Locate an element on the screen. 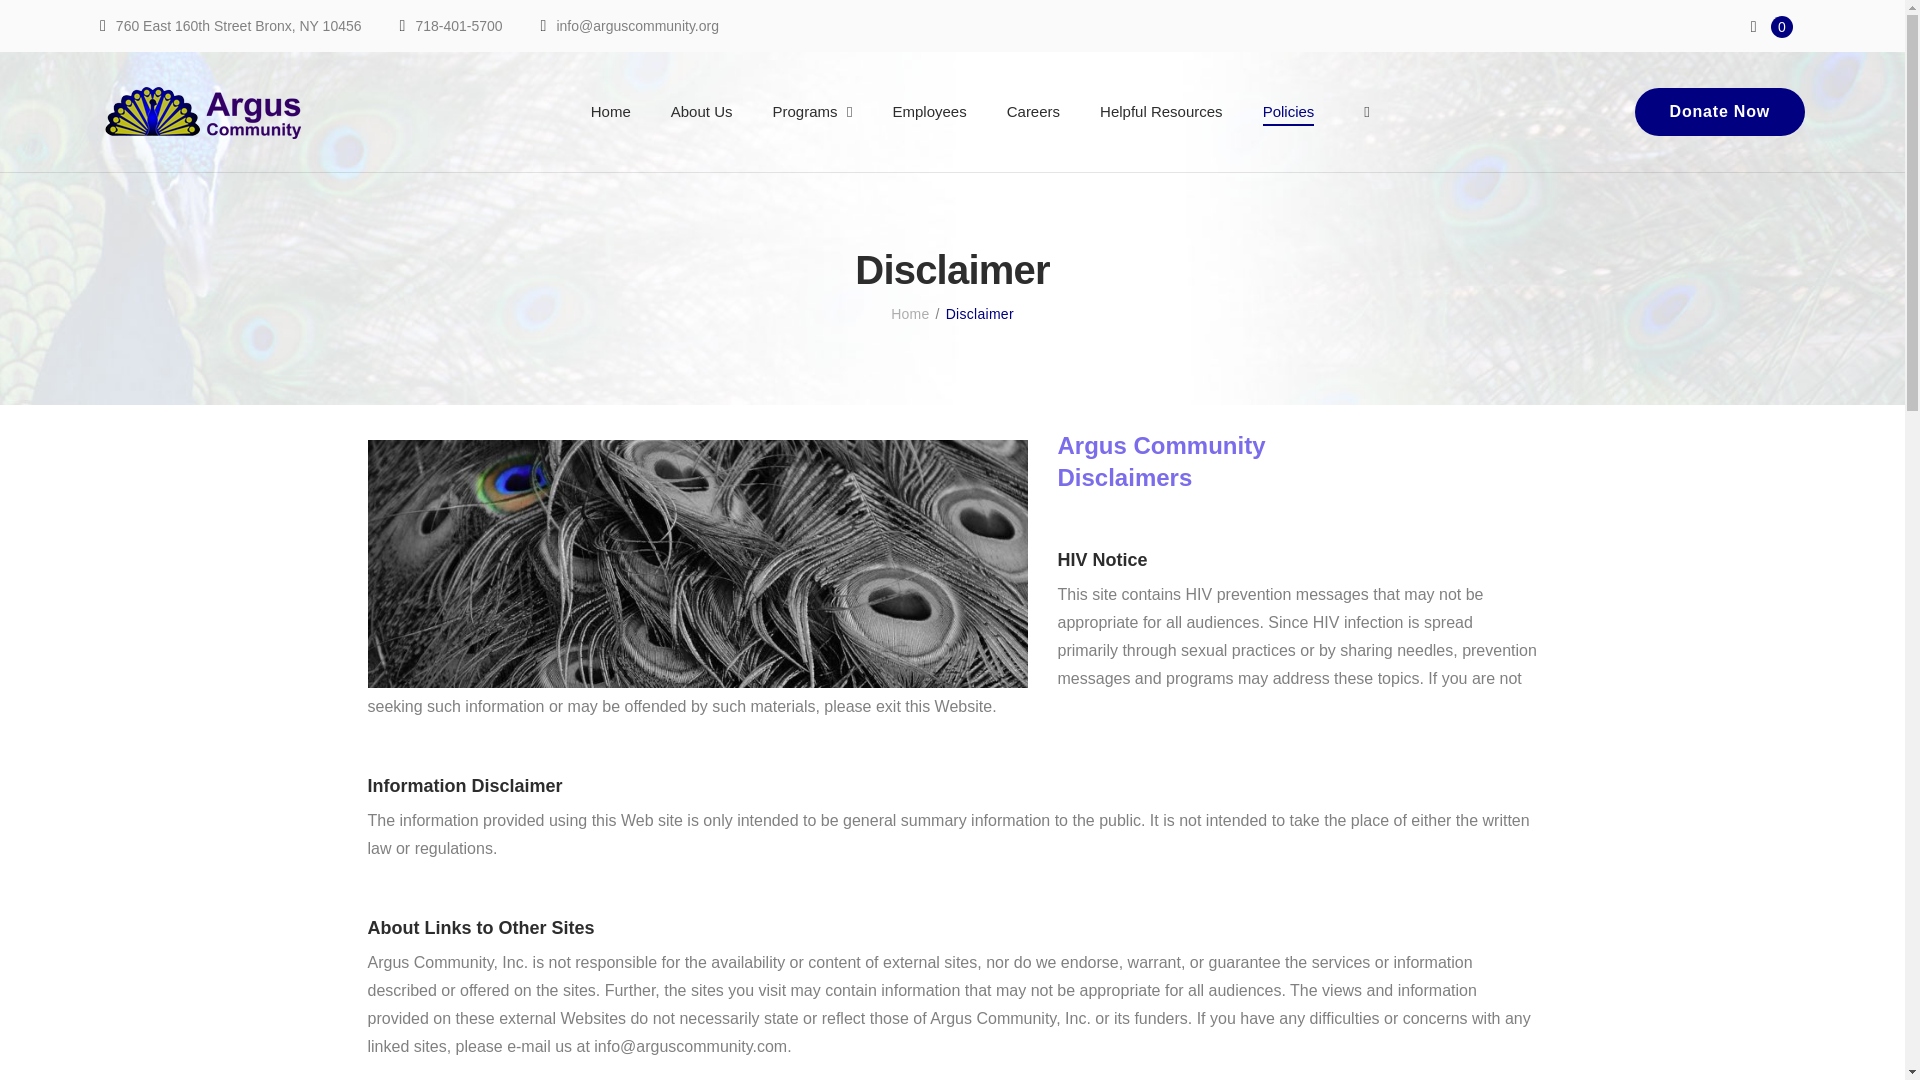  Home is located at coordinates (611, 111).